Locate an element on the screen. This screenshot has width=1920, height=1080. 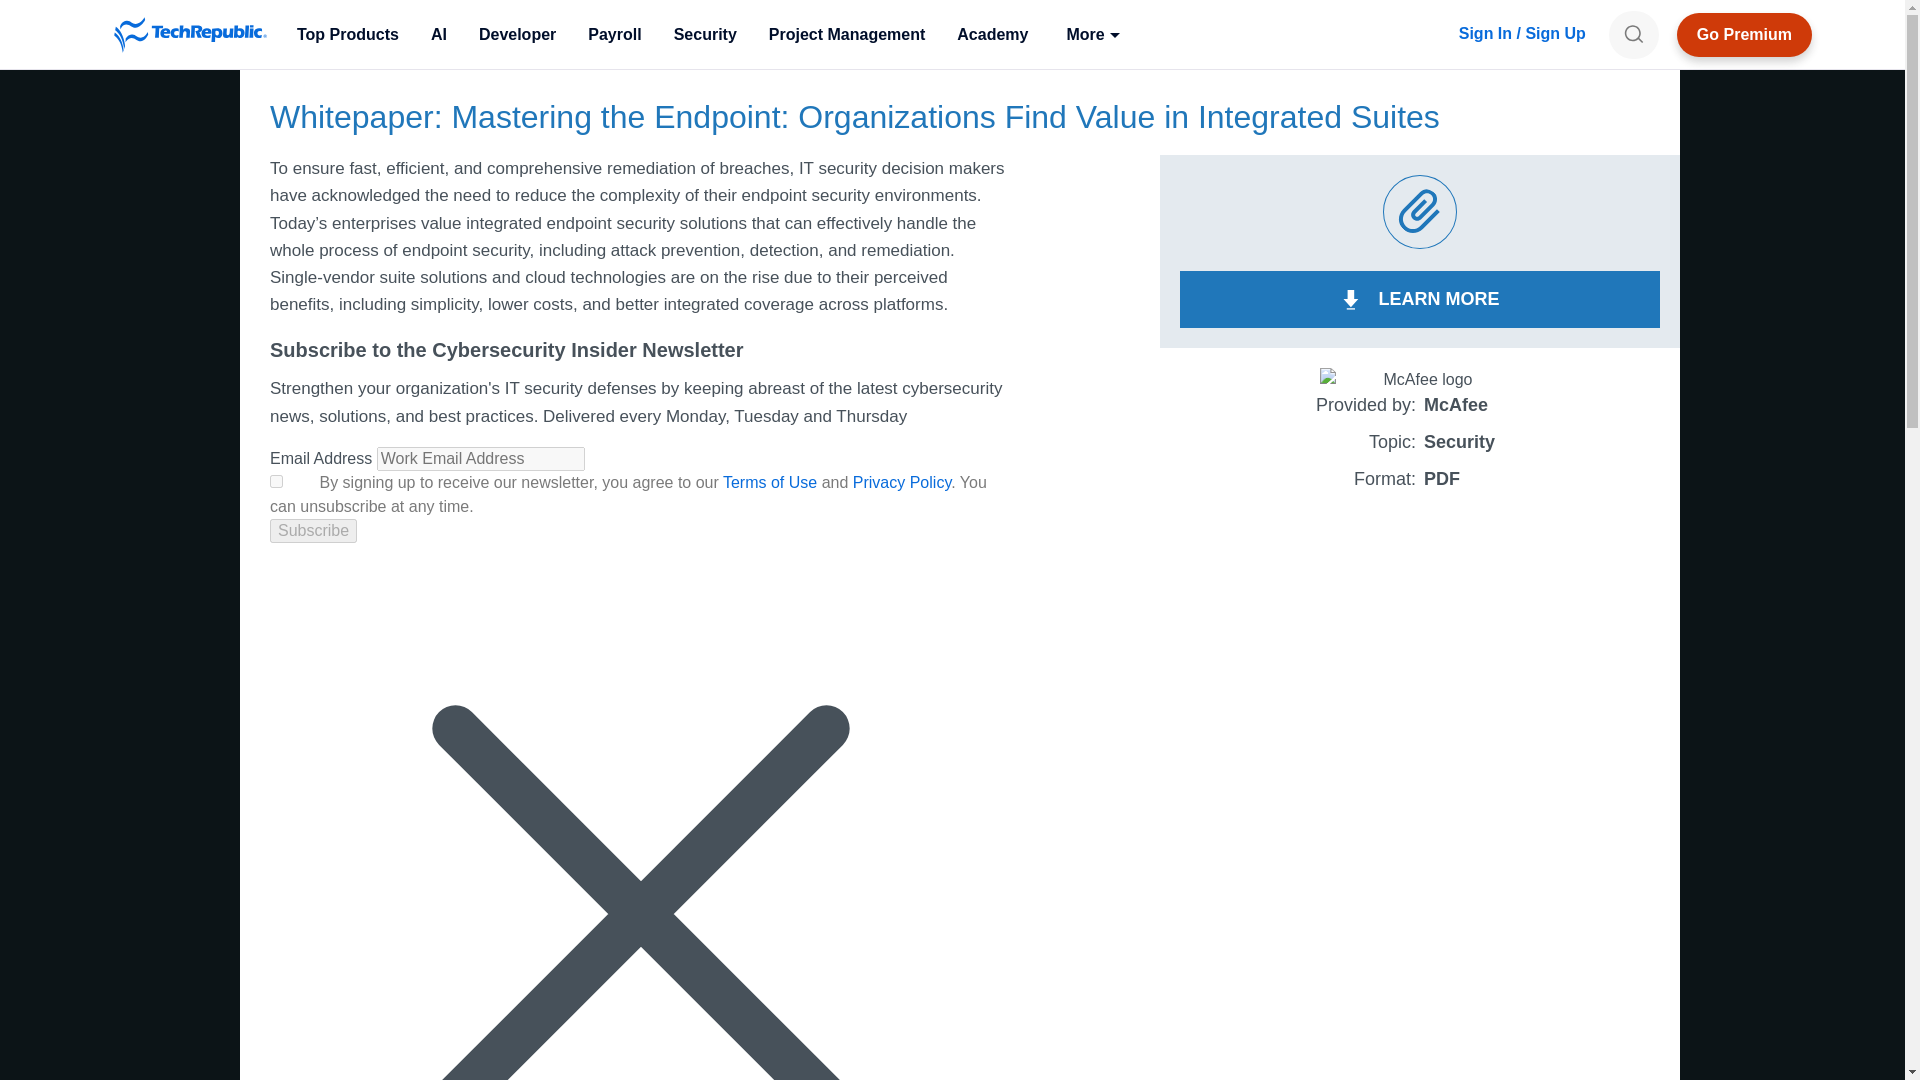
Top Products is located at coordinates (347, 34).